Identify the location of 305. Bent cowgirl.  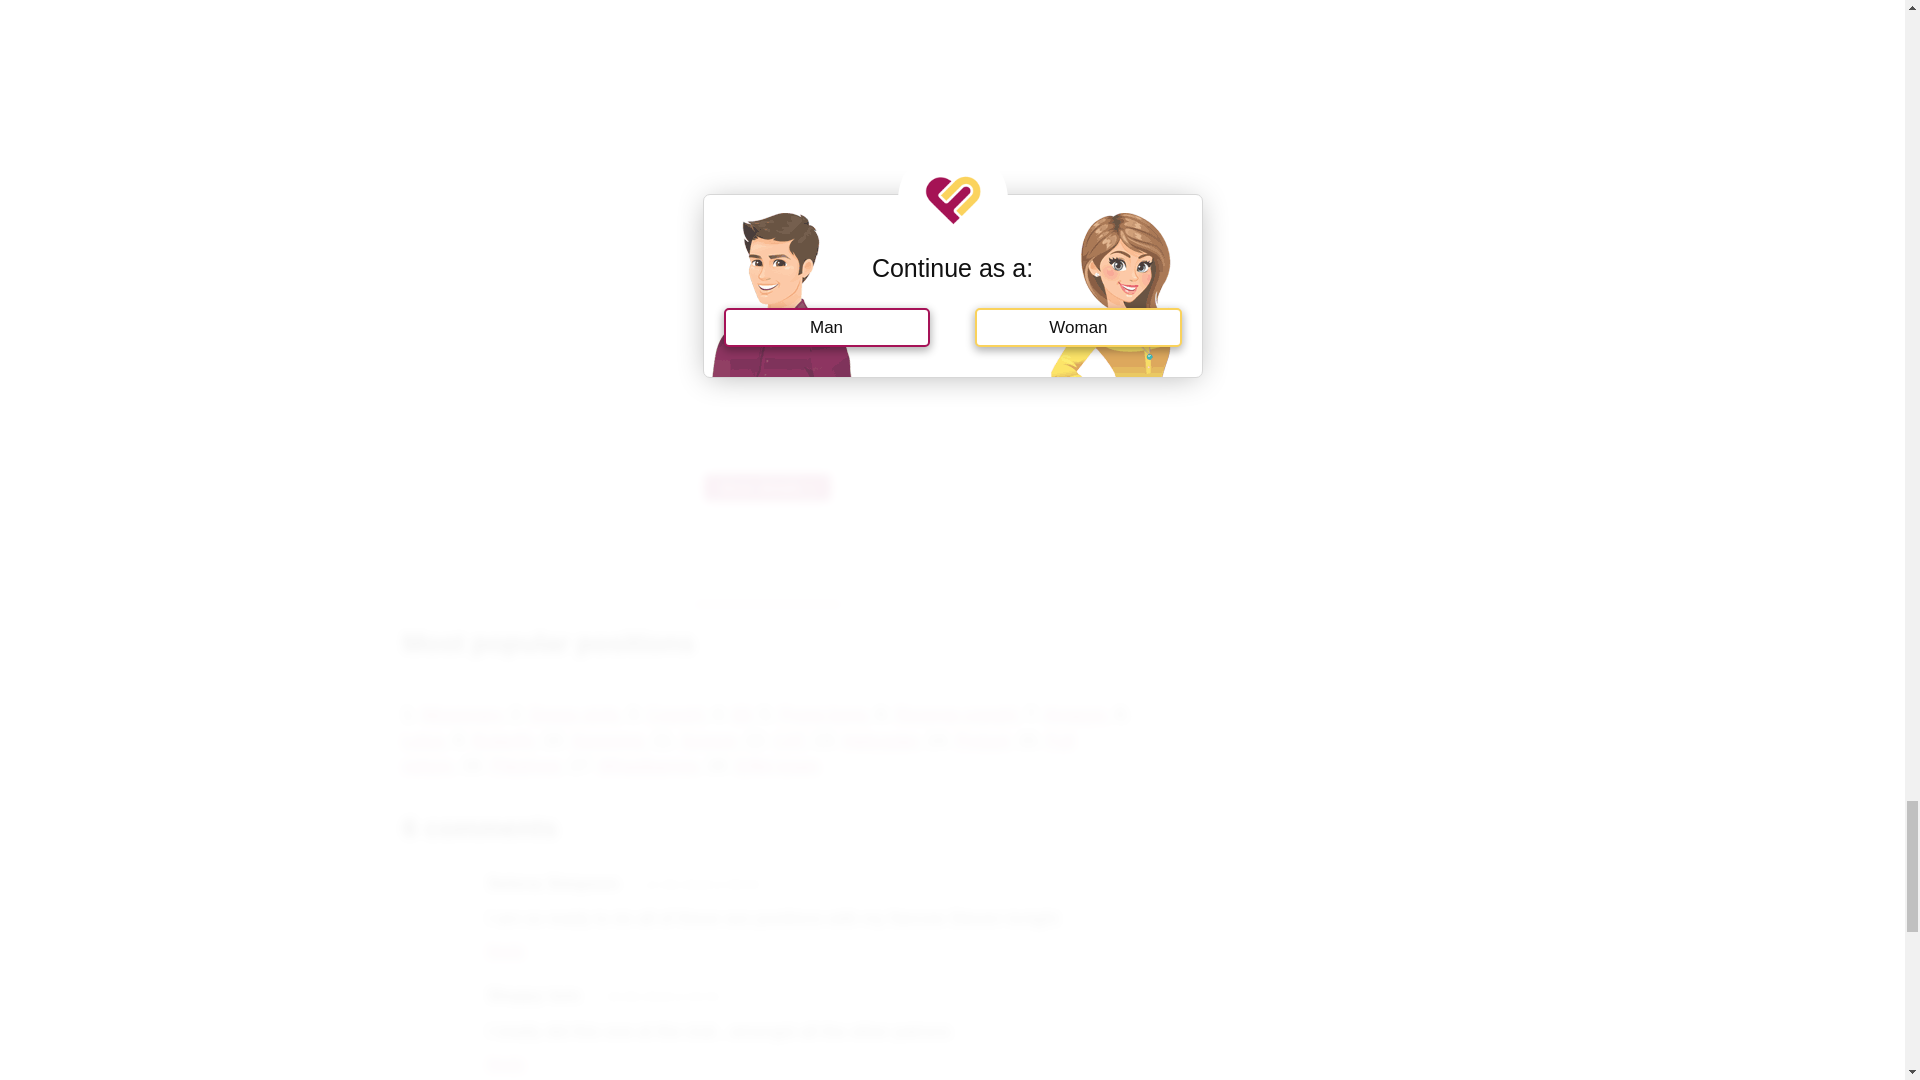
(766, 488).